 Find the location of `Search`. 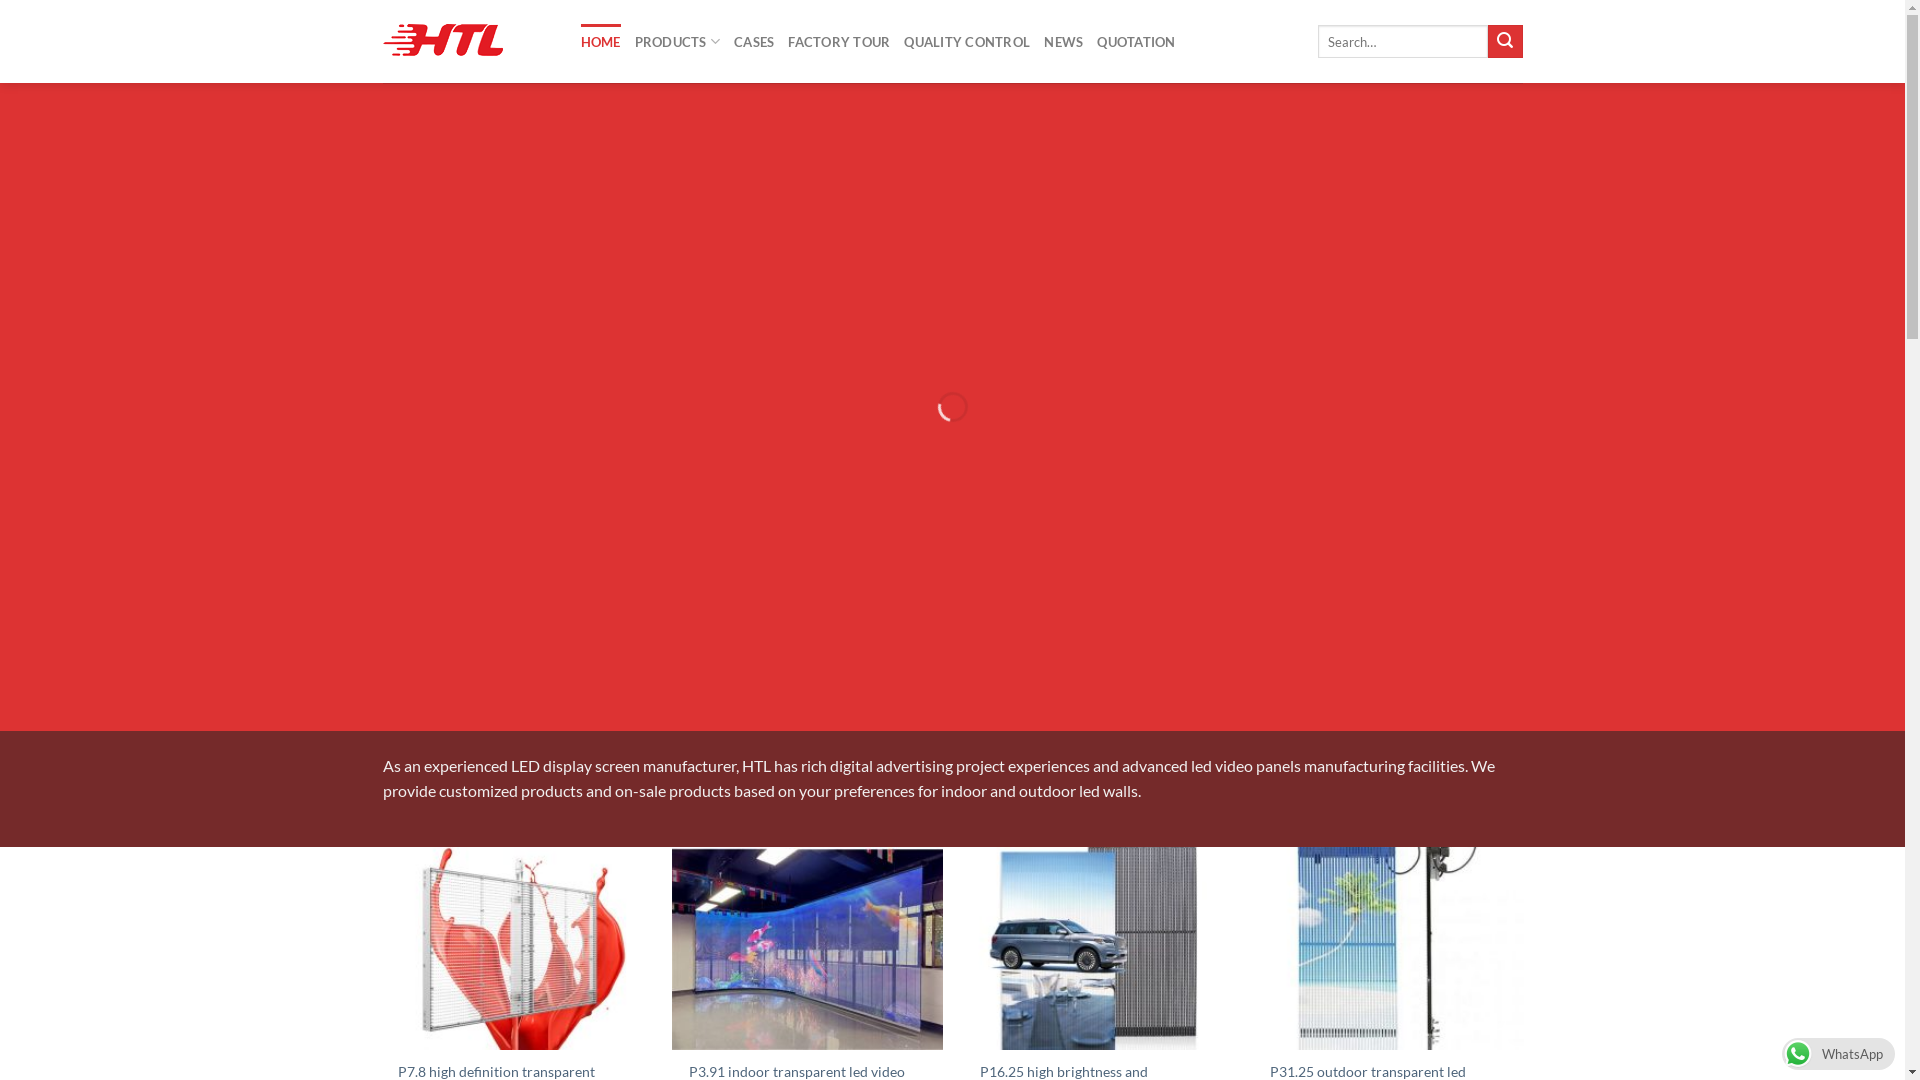

Search is located at coordinates (1505, 42).